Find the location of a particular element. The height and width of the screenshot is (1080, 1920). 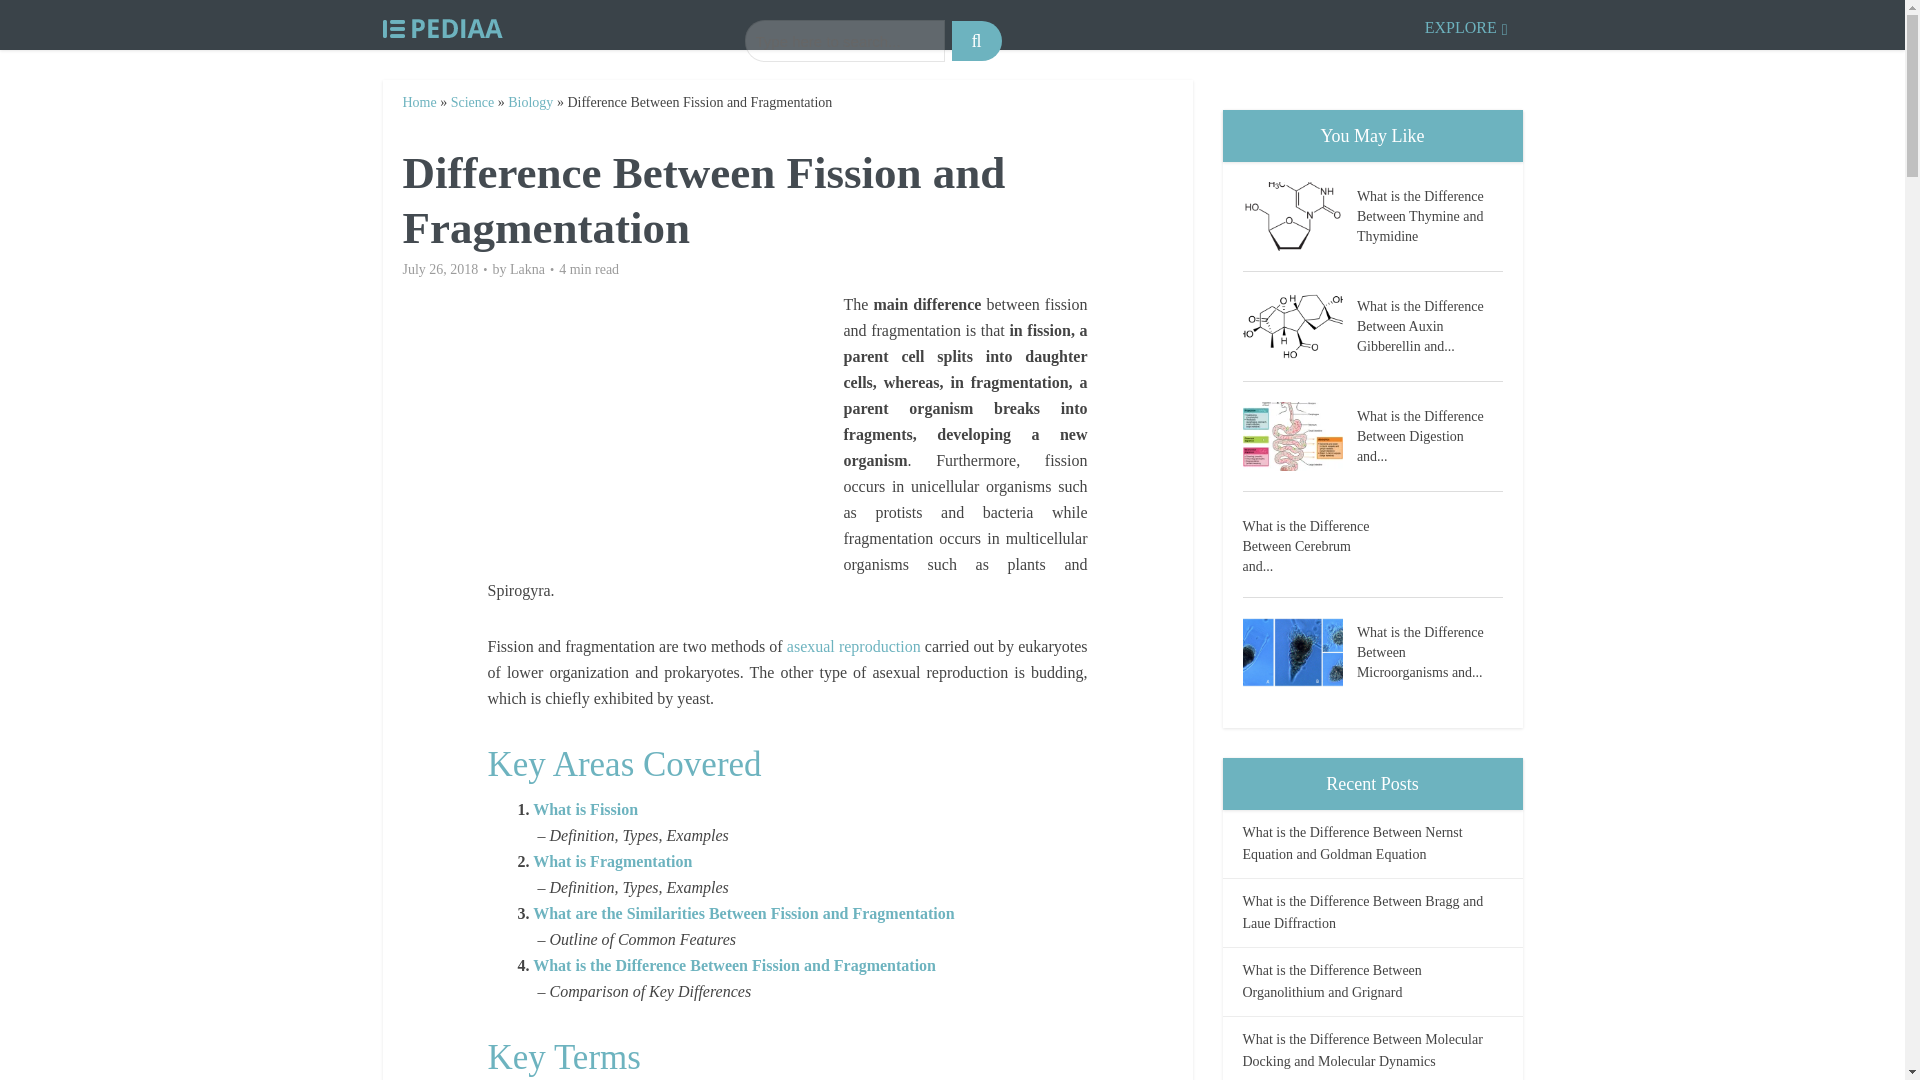

What is the Difference Between Thymine and Thymidine is located at coordinates (1298, 216).